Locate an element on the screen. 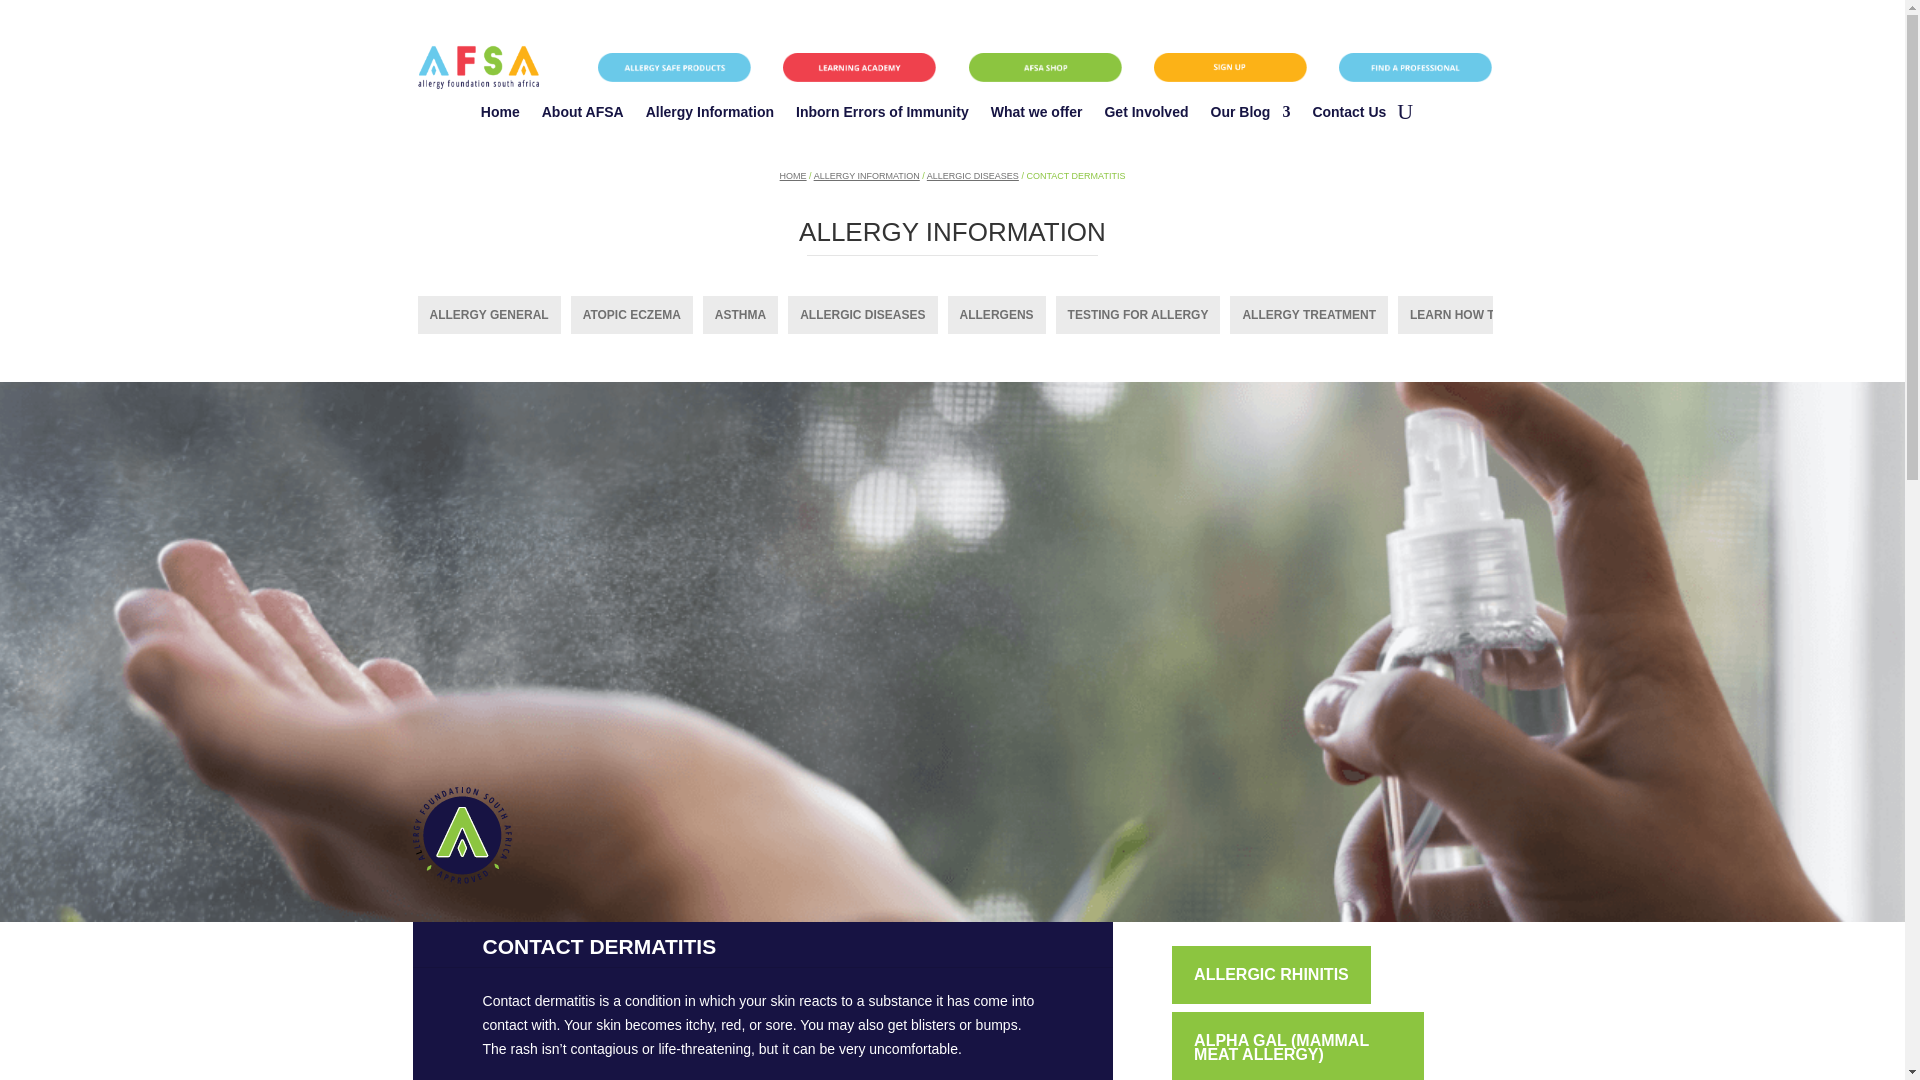 This screenshot has height=1080, width=1920. SAFE PRODUCT is located at coordinates (674, 67).